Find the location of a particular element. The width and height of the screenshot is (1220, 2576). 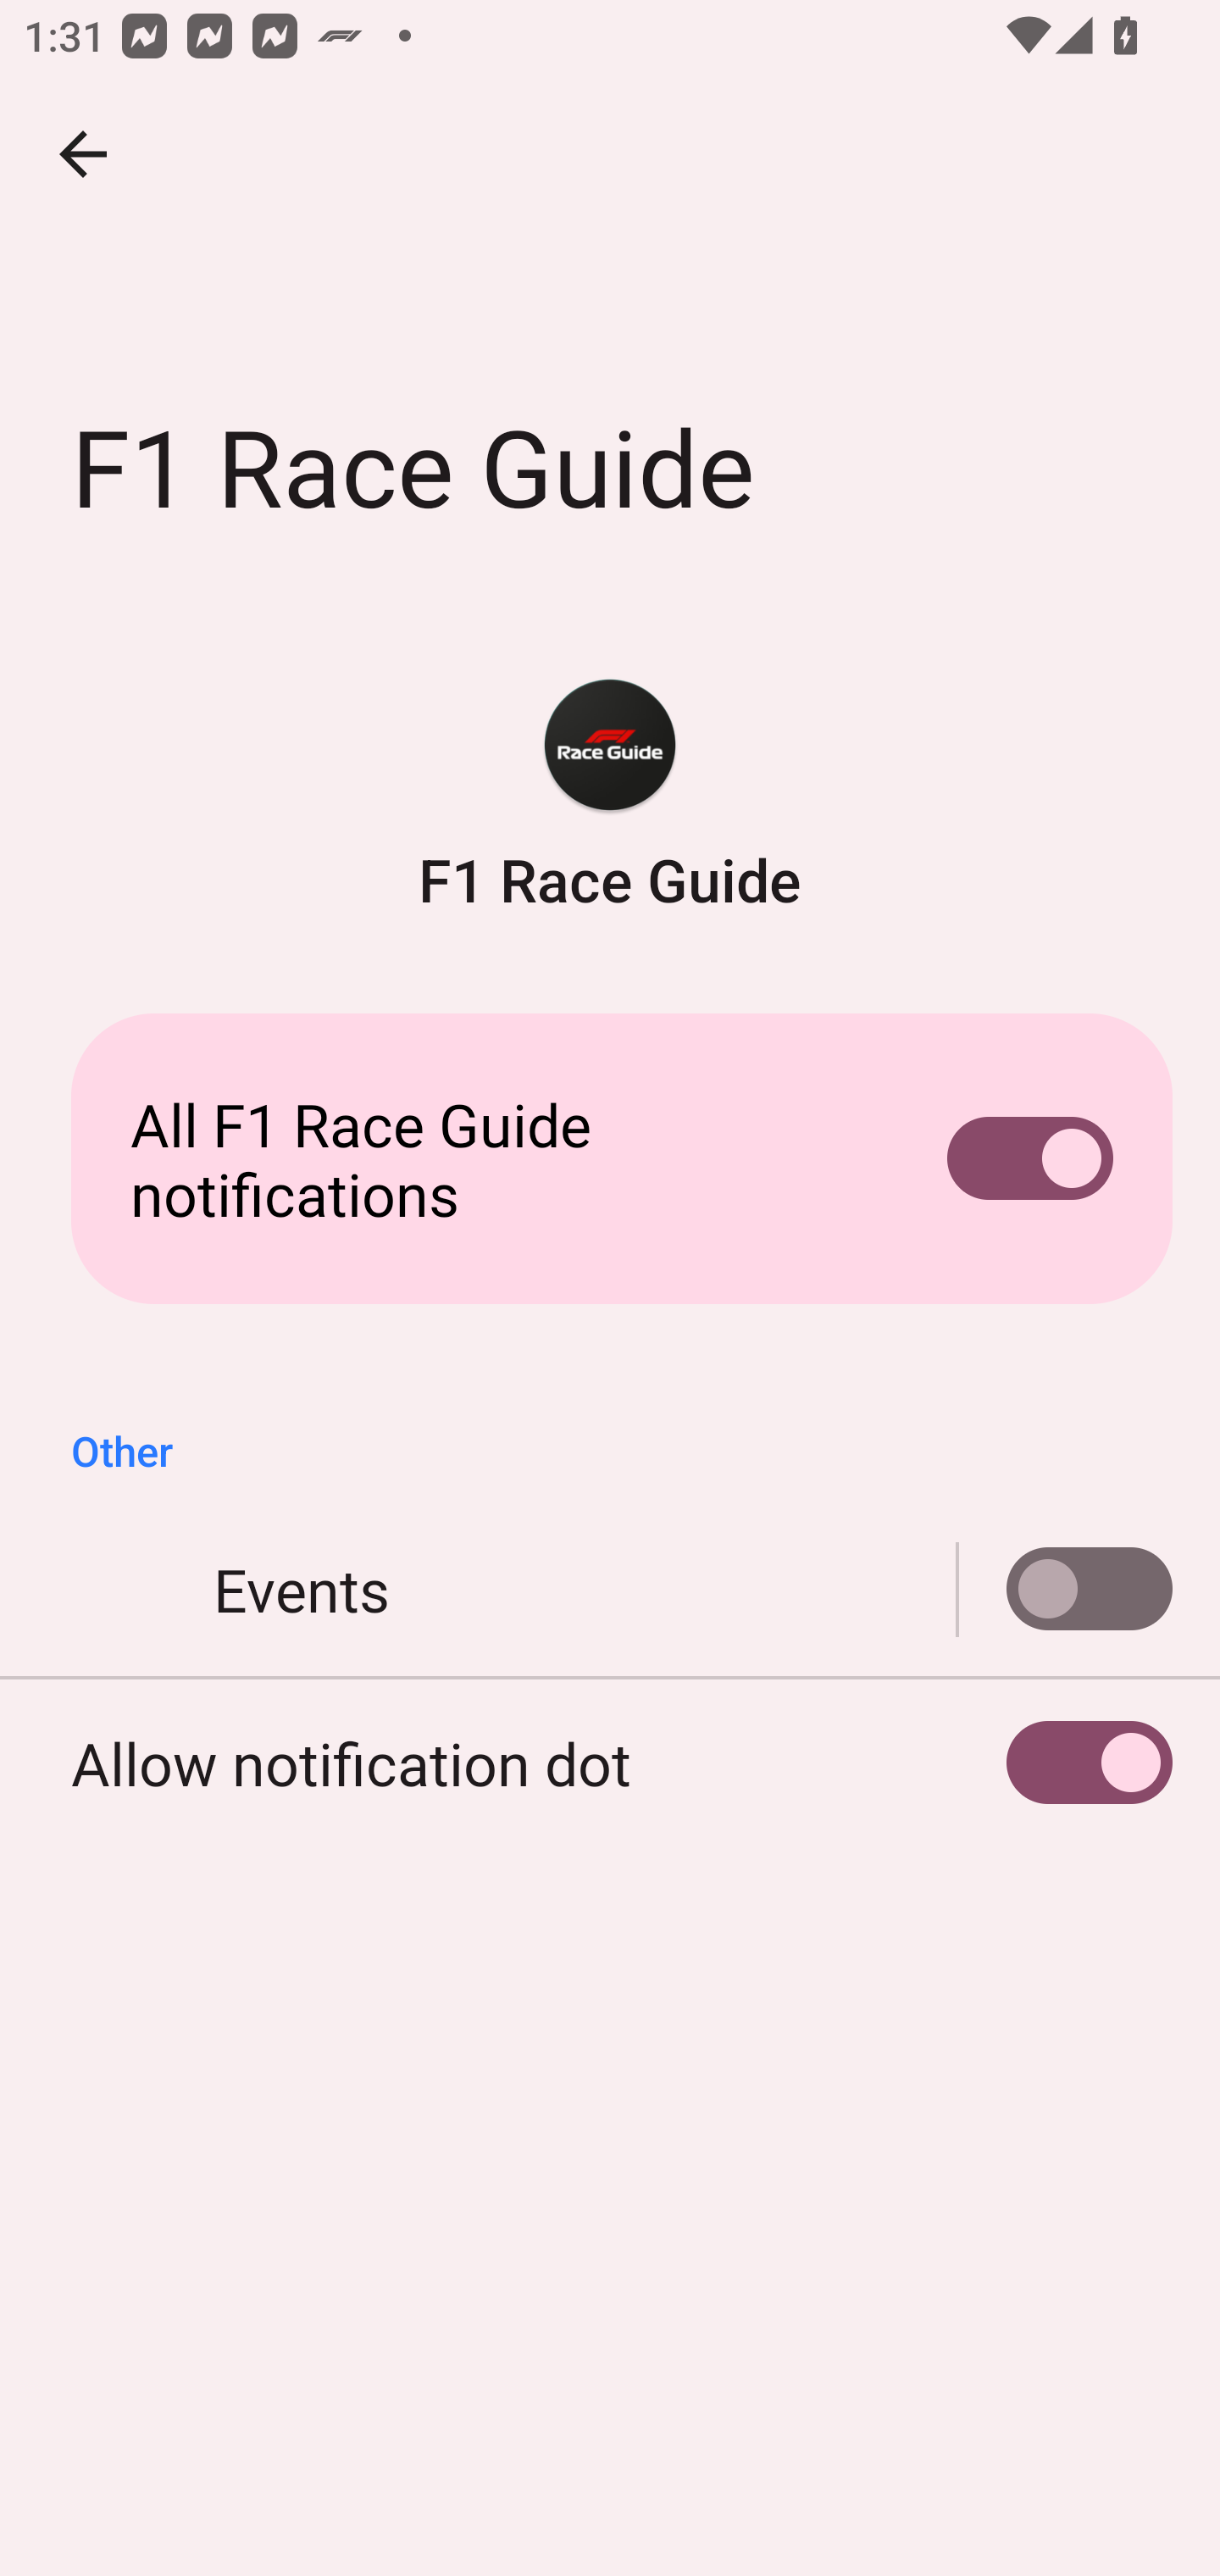

Allow notification dot is located at coordinates (610, 1763).